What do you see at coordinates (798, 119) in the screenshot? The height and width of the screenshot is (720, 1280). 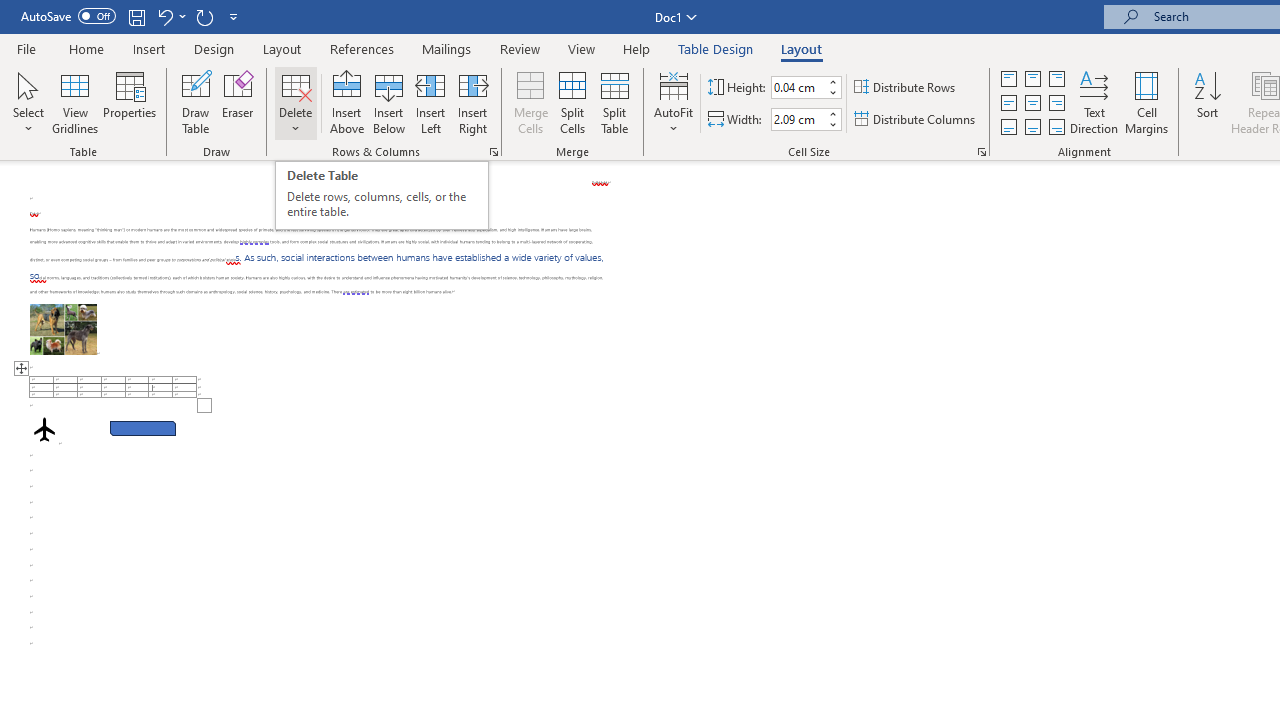 I see `Table Column Width` at bounding box center [798, 119].